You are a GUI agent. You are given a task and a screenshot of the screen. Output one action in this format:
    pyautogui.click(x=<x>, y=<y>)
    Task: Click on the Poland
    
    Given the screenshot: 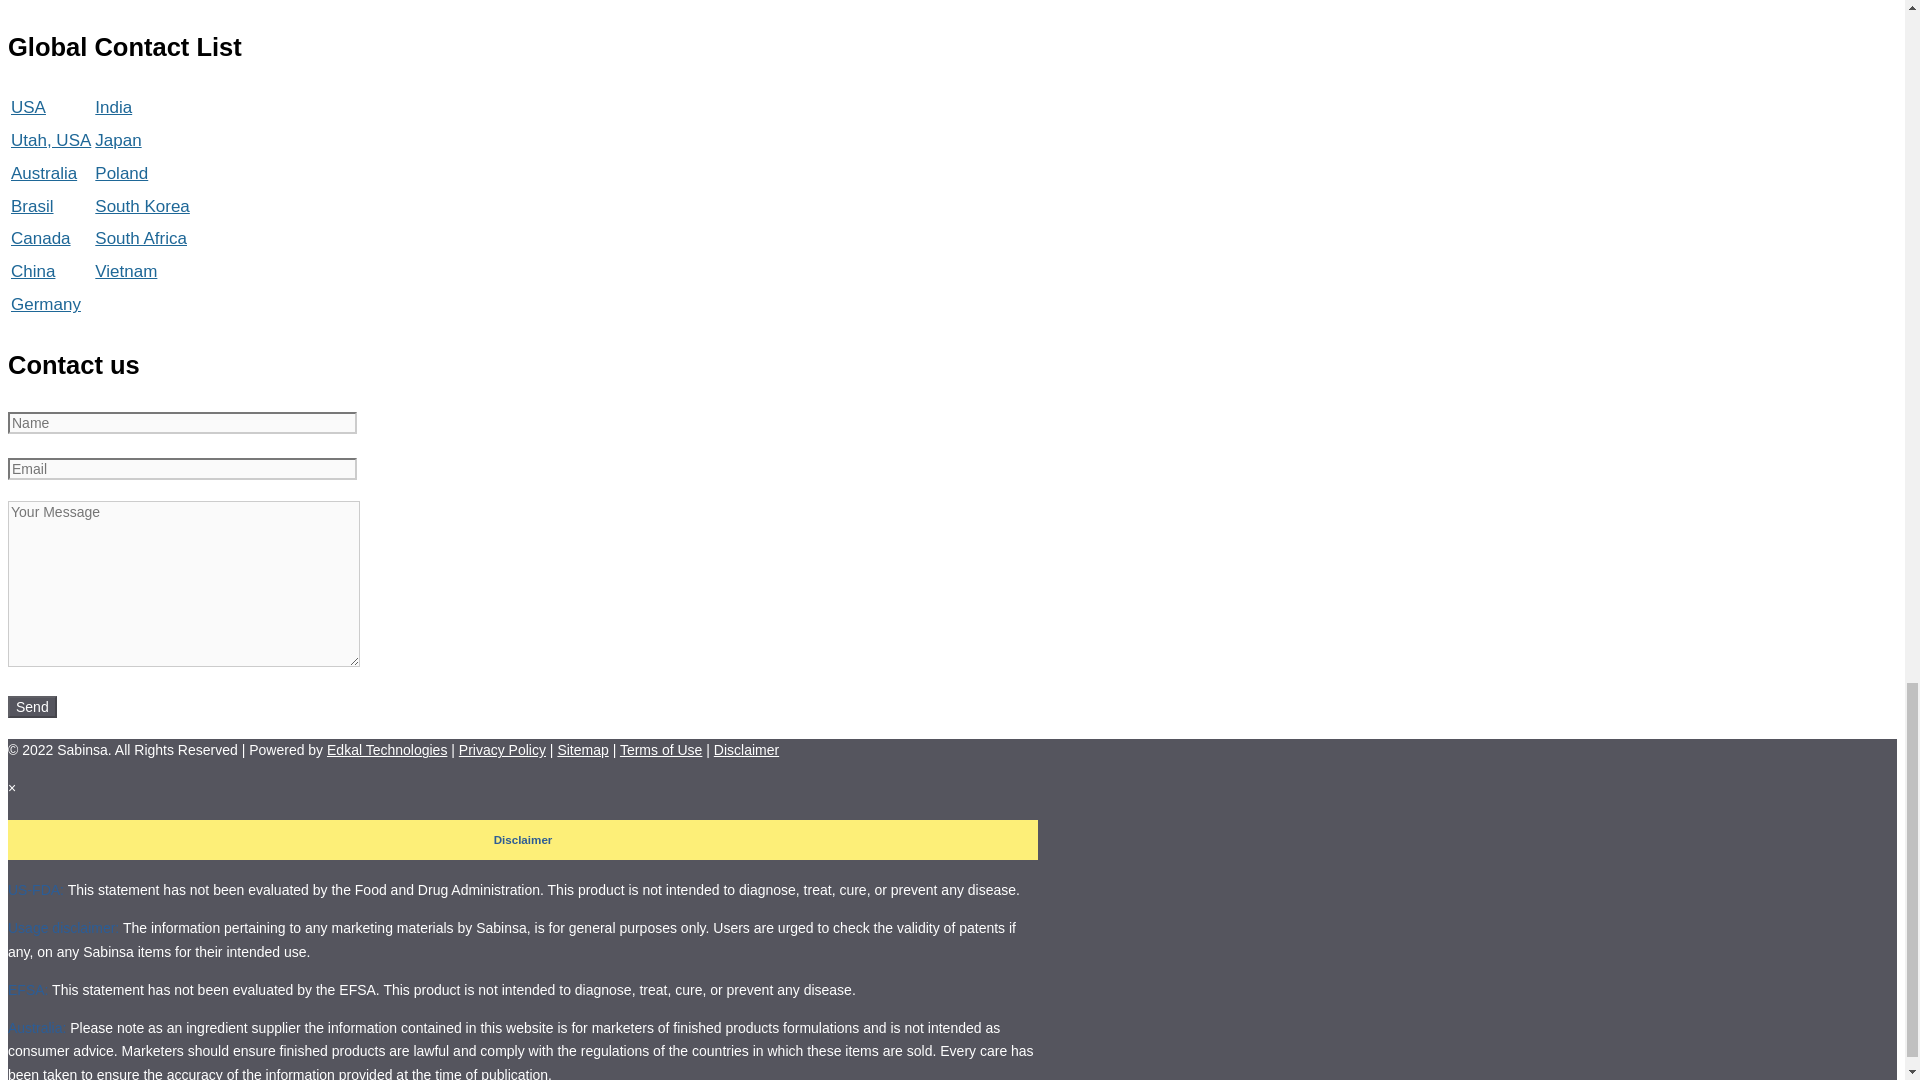 What is the action you would take?
    pyautogui.click(x=120, y=173)
    